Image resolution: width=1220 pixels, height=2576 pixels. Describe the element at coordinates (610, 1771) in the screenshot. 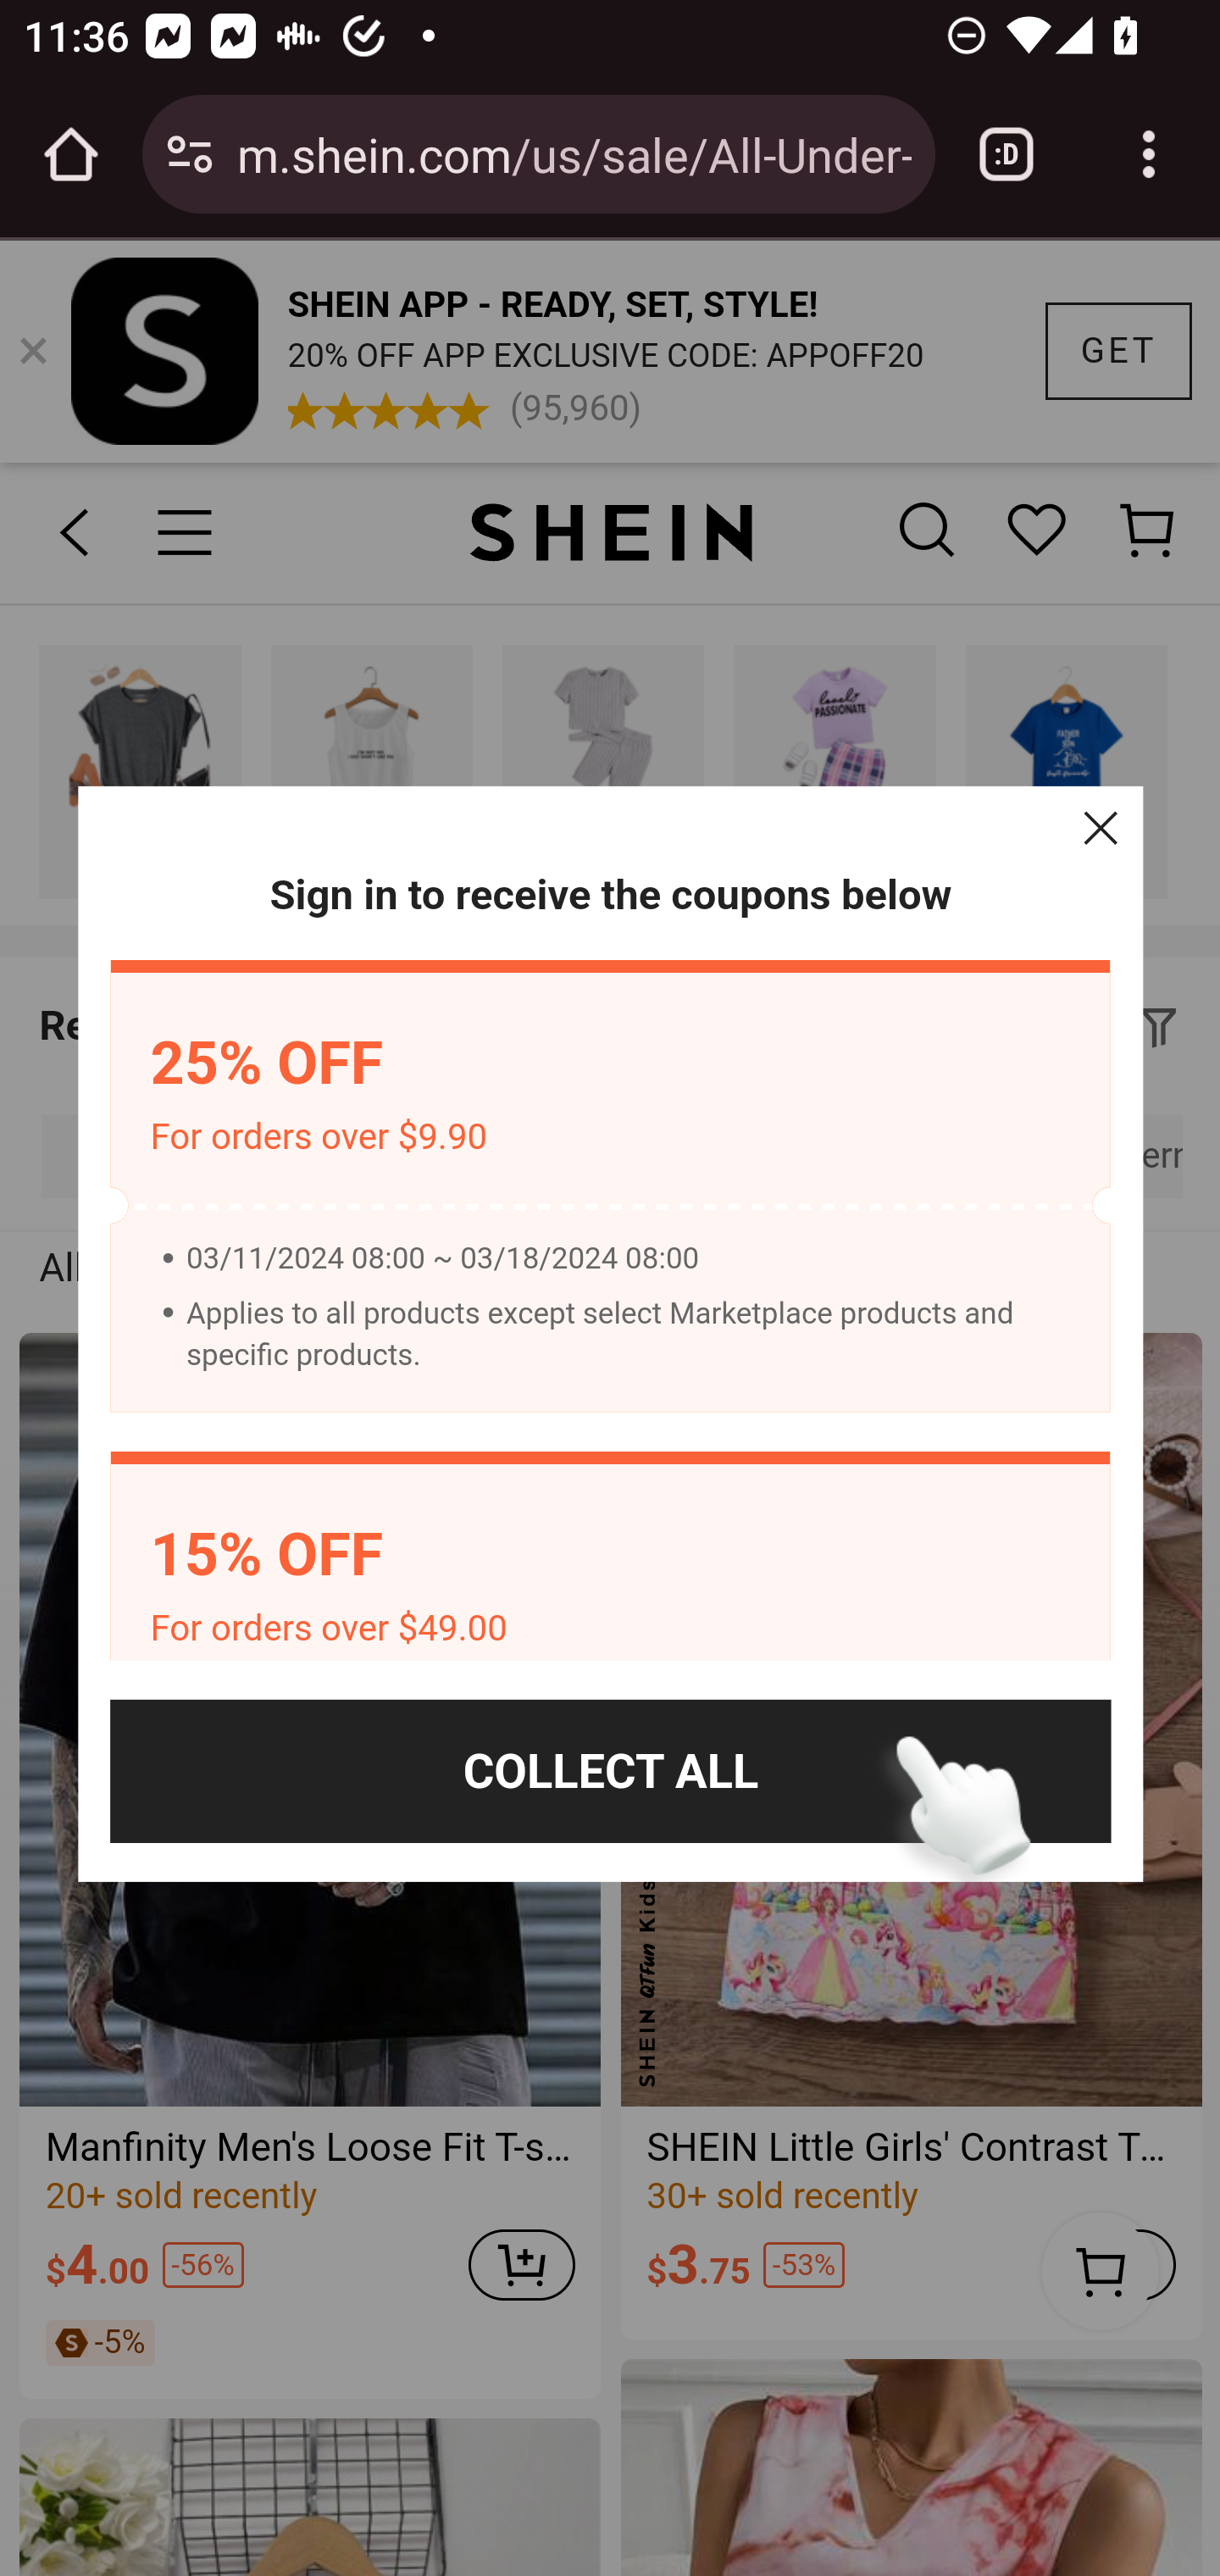

I see `COLLECT ALL` at that location.